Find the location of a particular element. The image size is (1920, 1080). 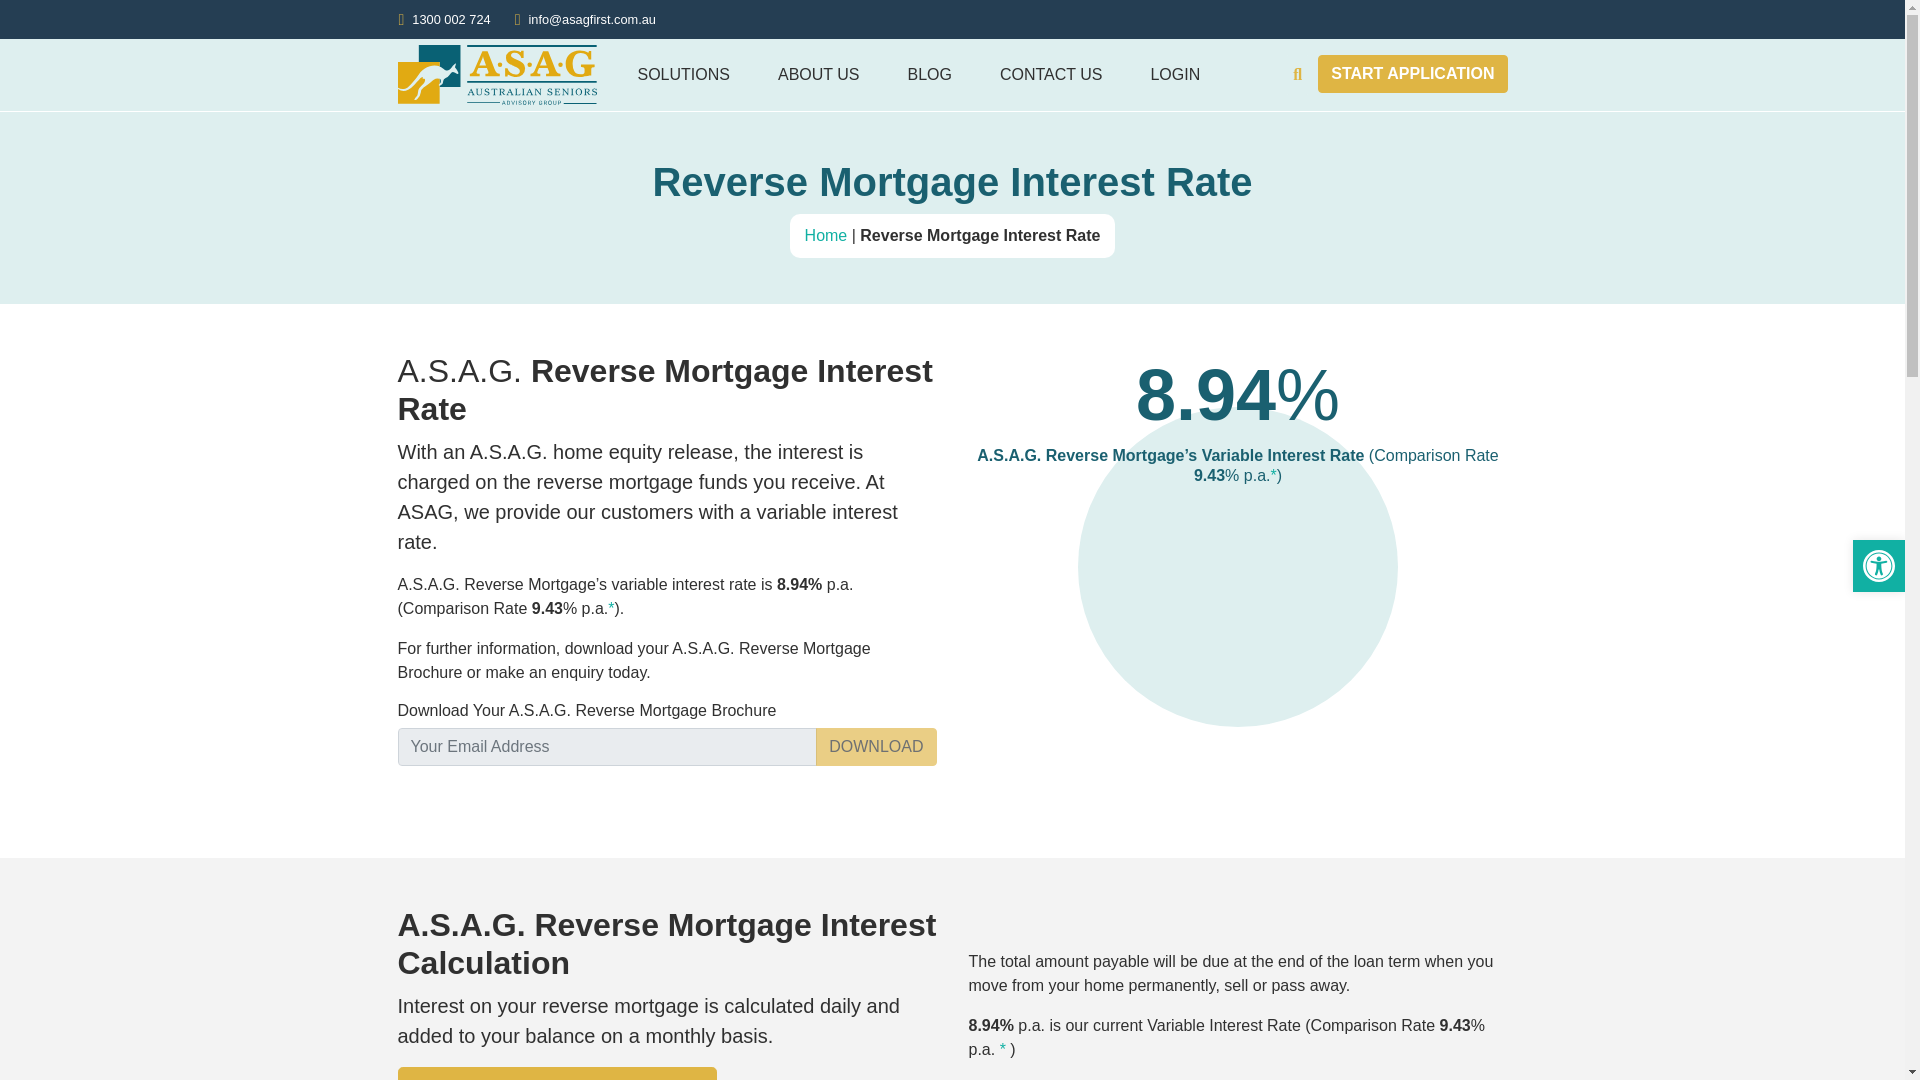

LOGIN is located at coordinates (1174, 74).